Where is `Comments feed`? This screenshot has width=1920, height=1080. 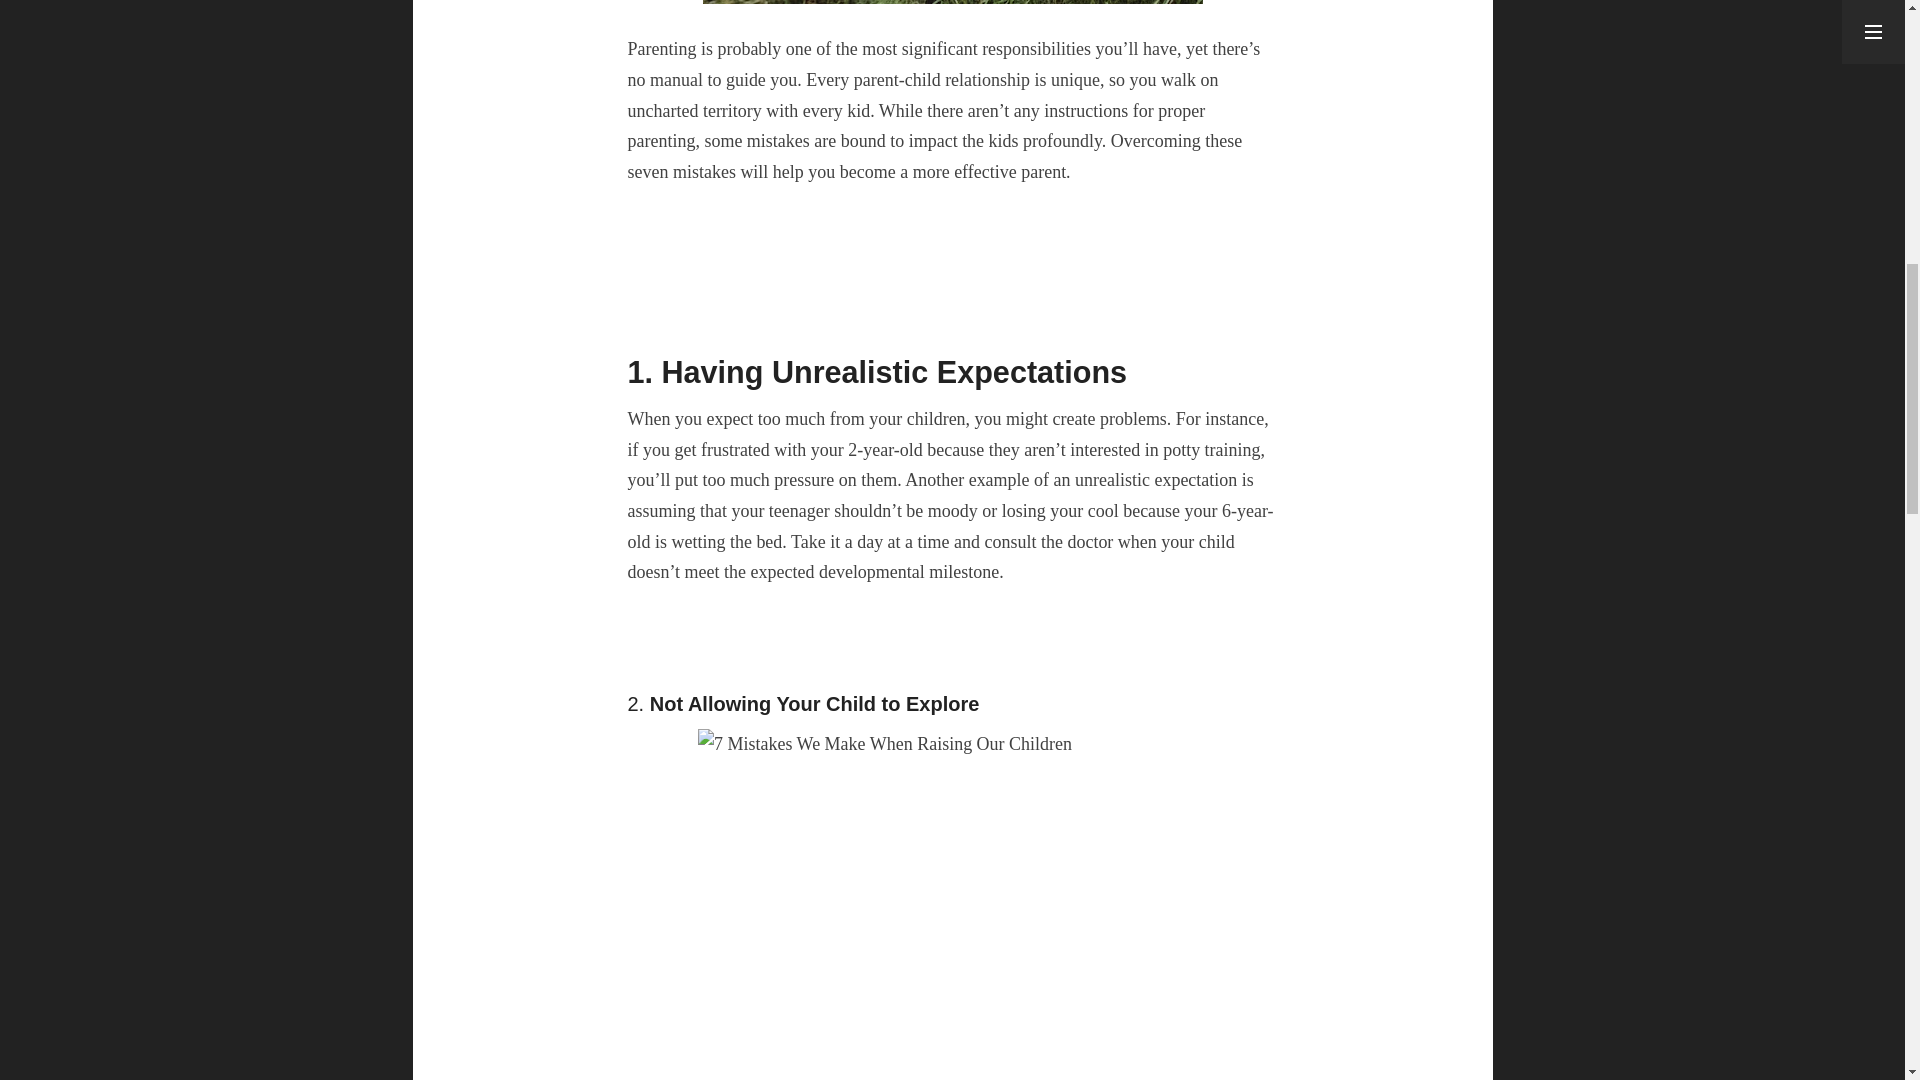 Comments feed is located at coordinates (1618, 150).